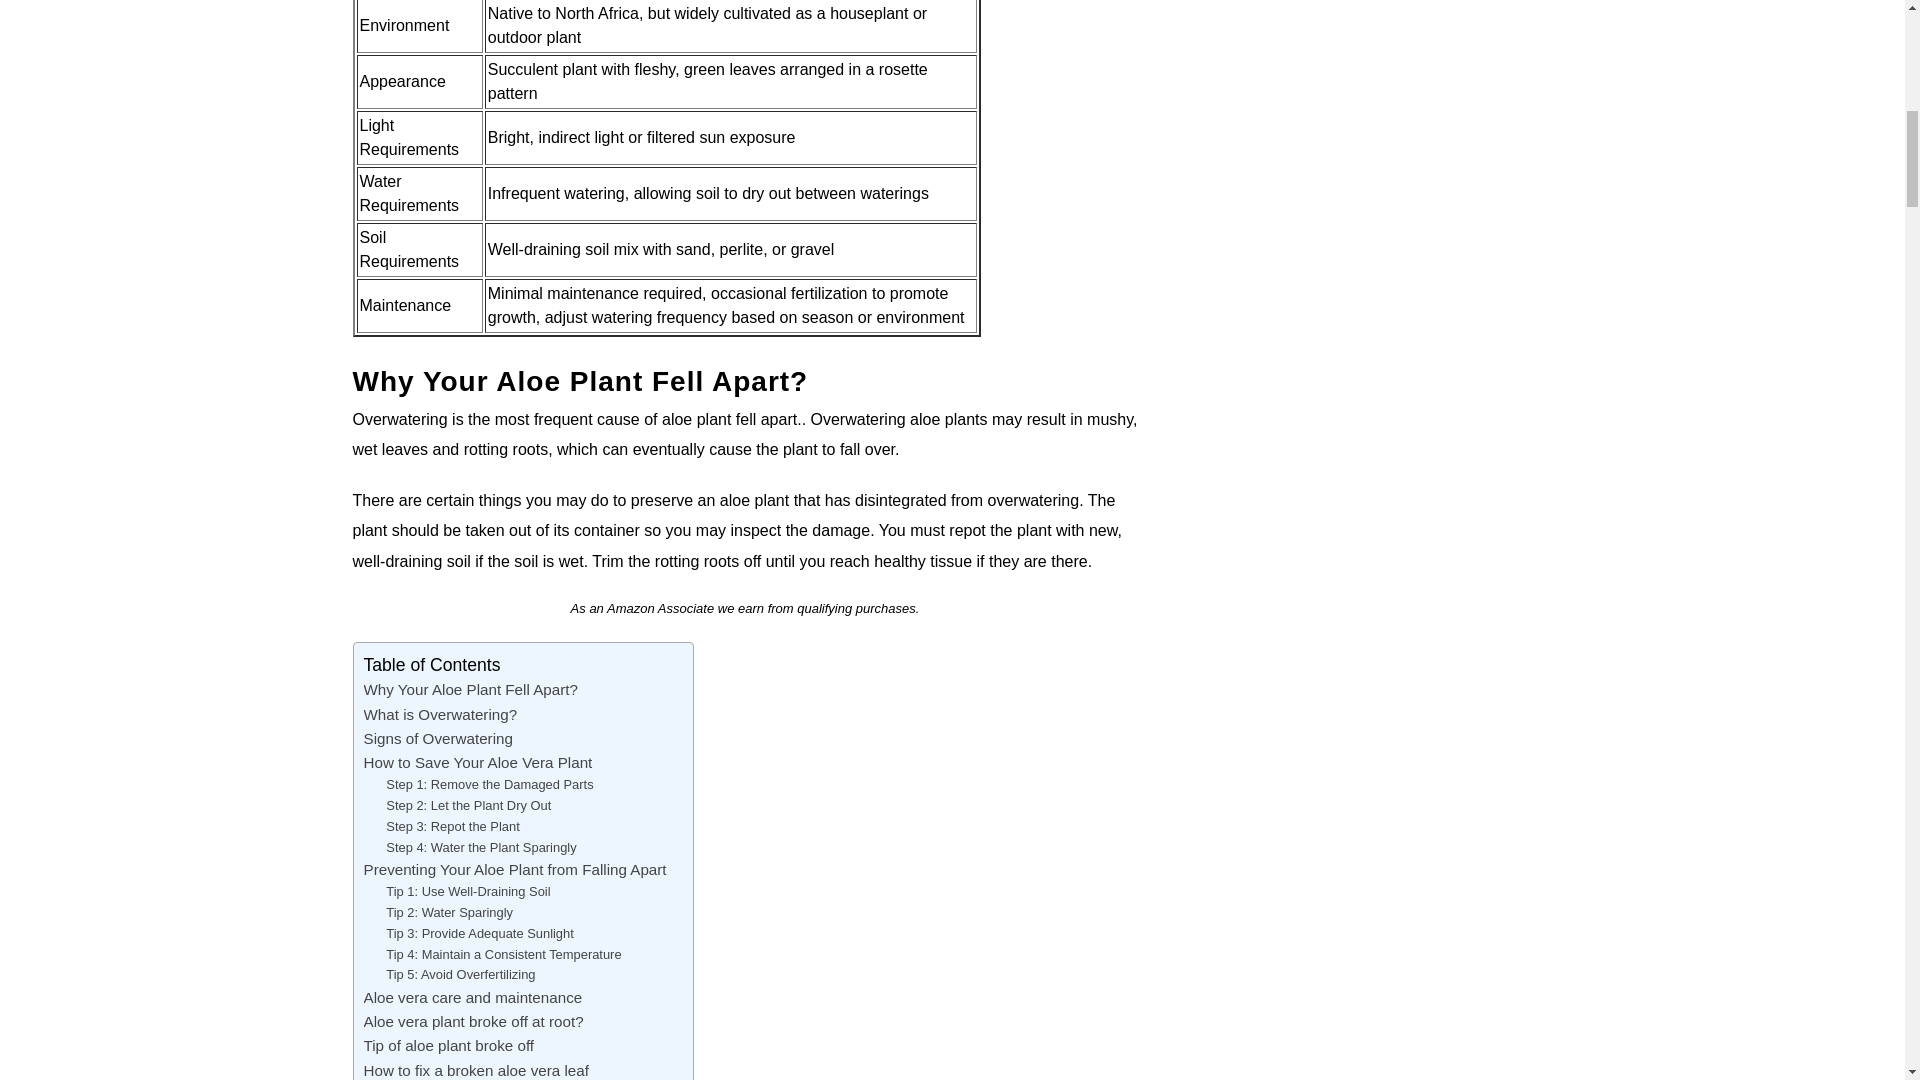 Image resolution: width=1920 pixels, height=1080 pixels. What do you see at coordinates (480, 848) in the screenshot?
I see `Step 4: Water the Plant Sparingly` at bounding box center [480, 848].